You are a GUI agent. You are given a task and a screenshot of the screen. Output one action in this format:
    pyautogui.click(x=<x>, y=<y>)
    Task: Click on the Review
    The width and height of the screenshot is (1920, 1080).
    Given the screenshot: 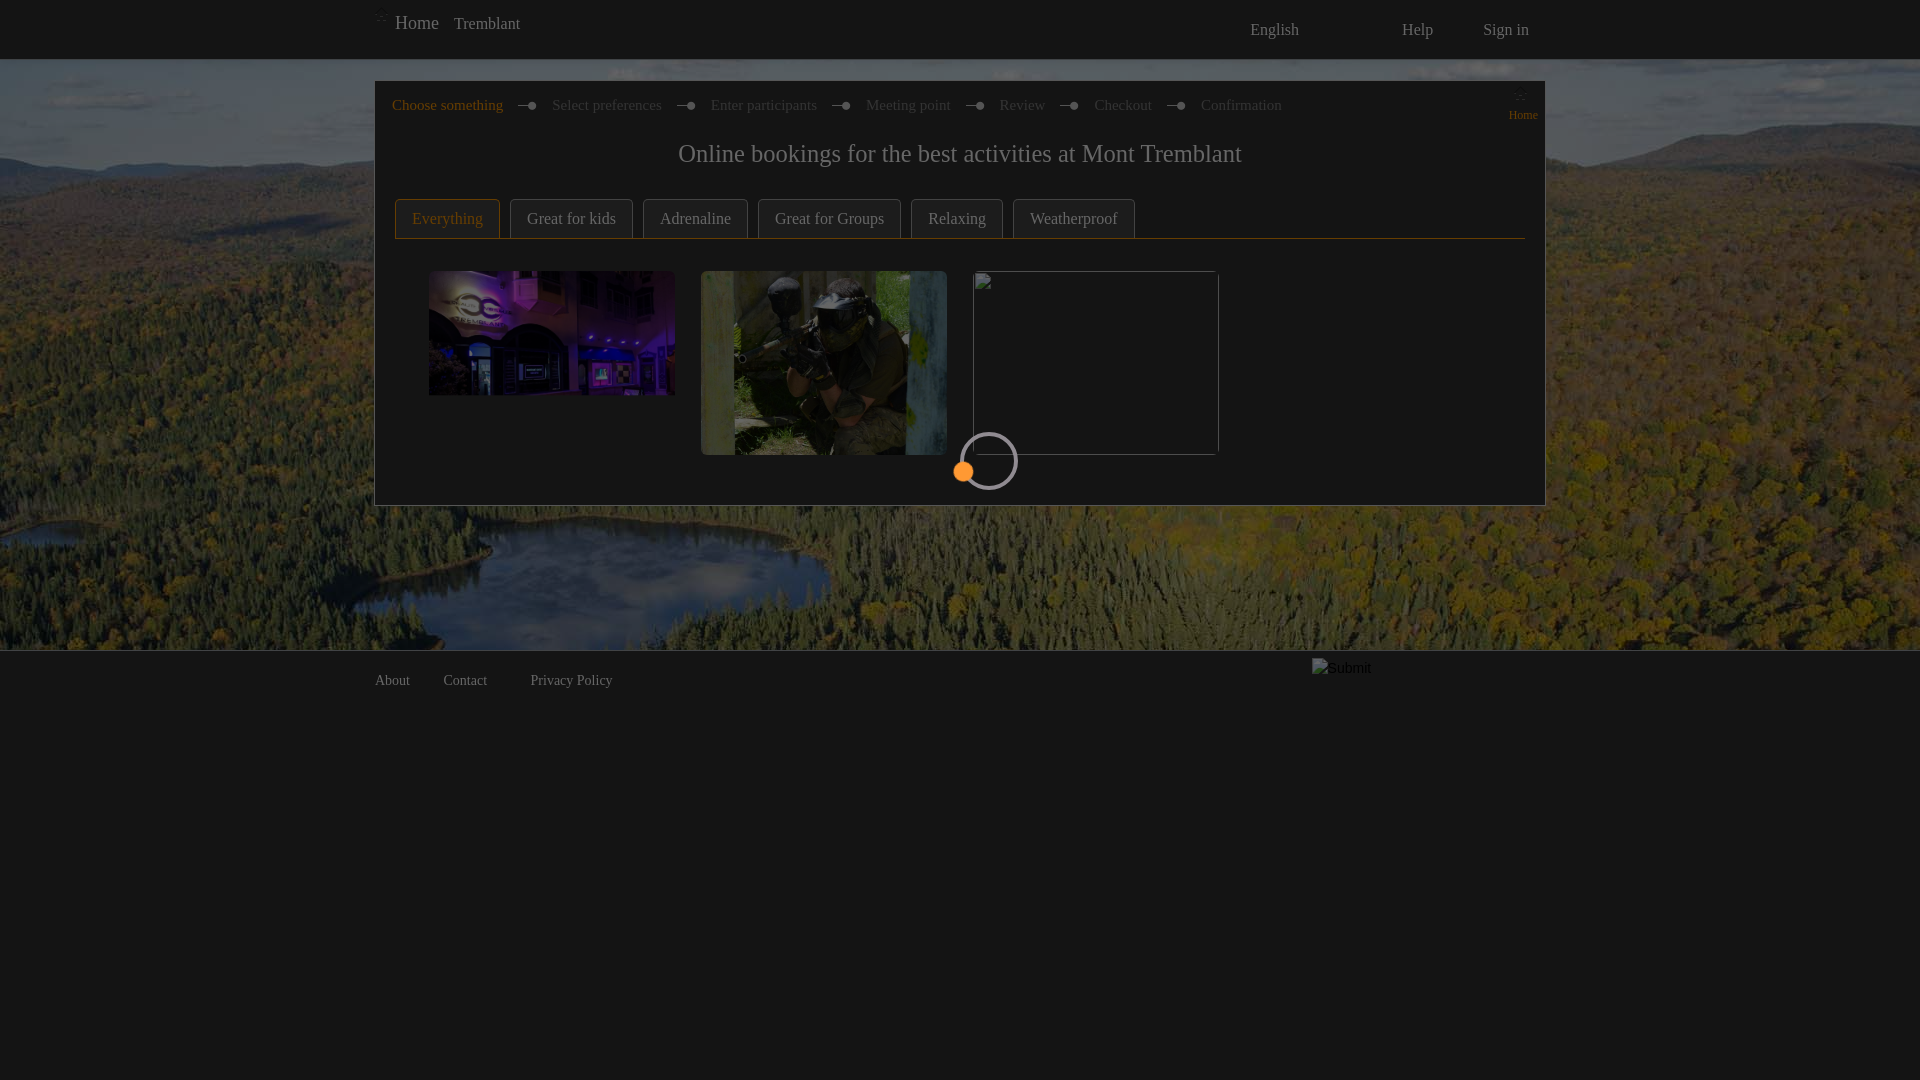 What is the action you would take?
    pyautogui.click(x=1023, y=105)
    